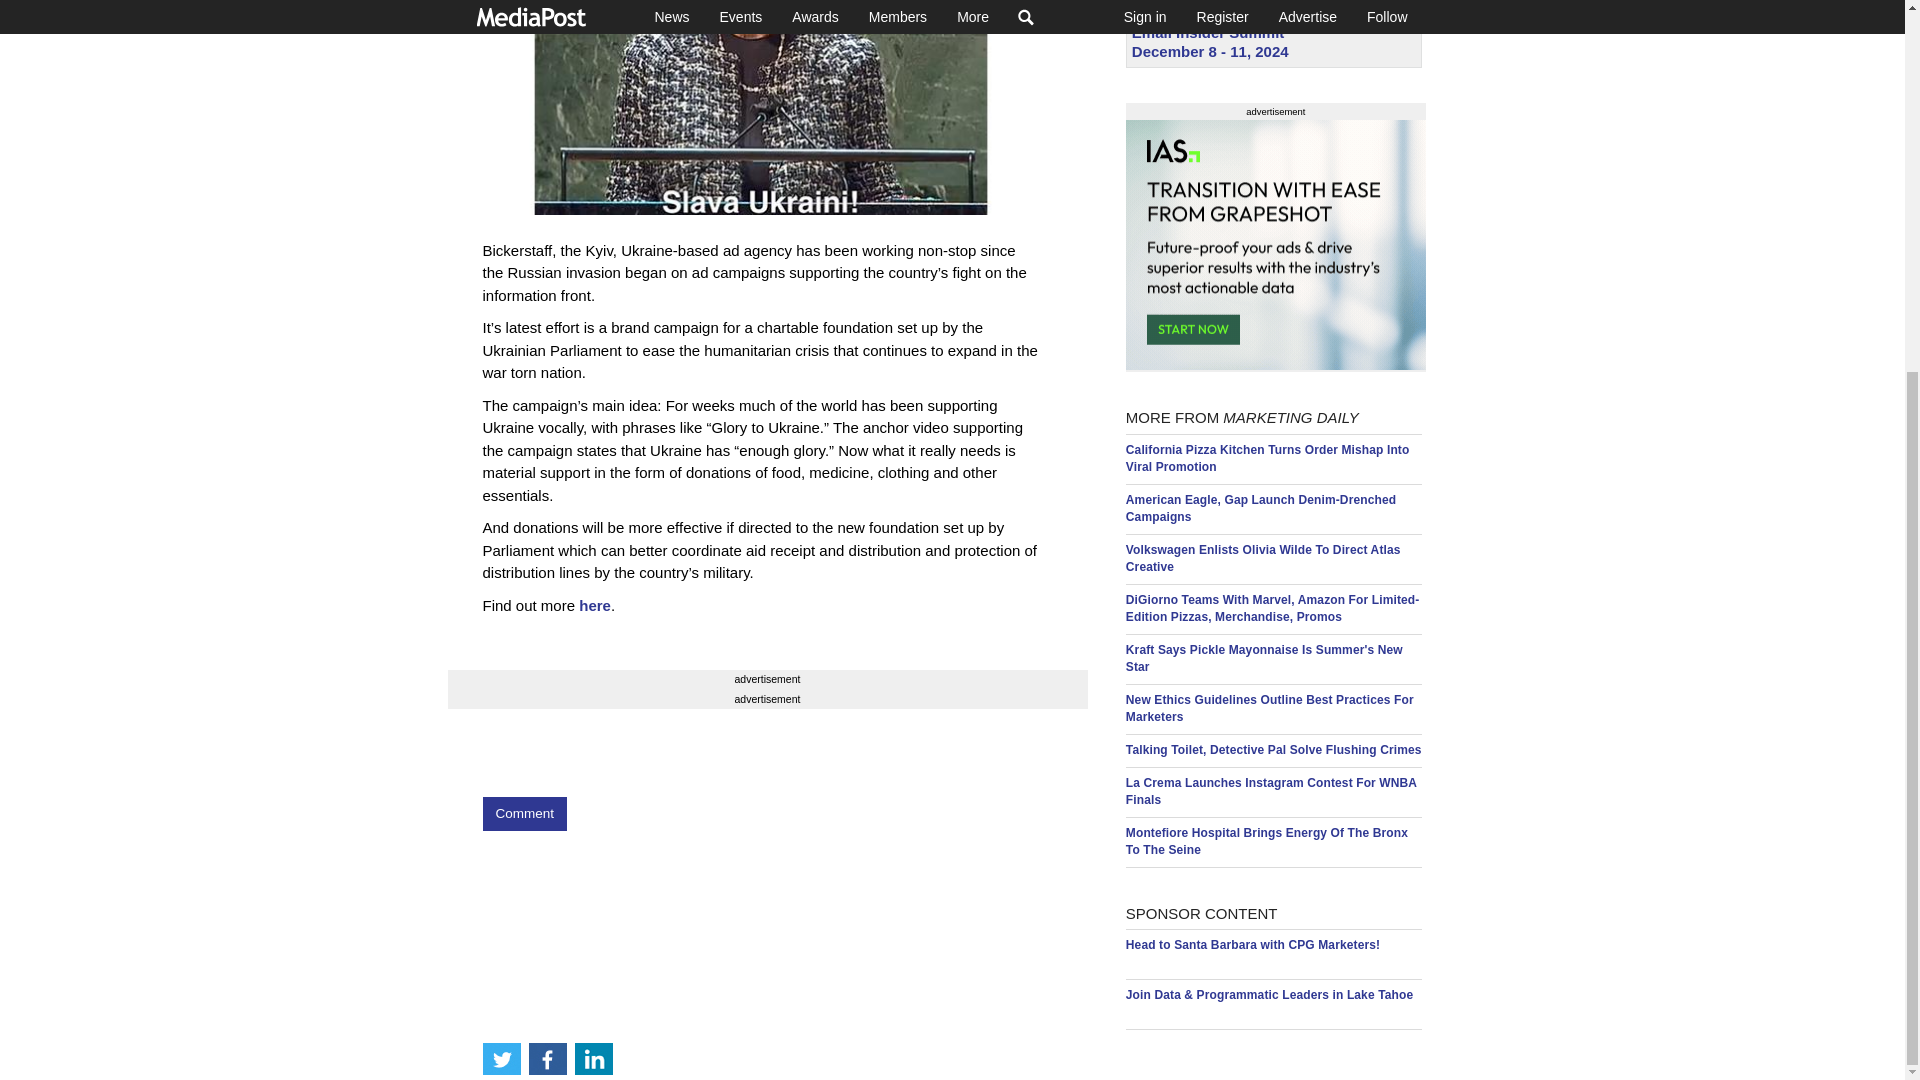  What do you see at coordinates (593, 503) in the screenshot?
I see `Share on LinkedIn` at bounding box center [593, 503].